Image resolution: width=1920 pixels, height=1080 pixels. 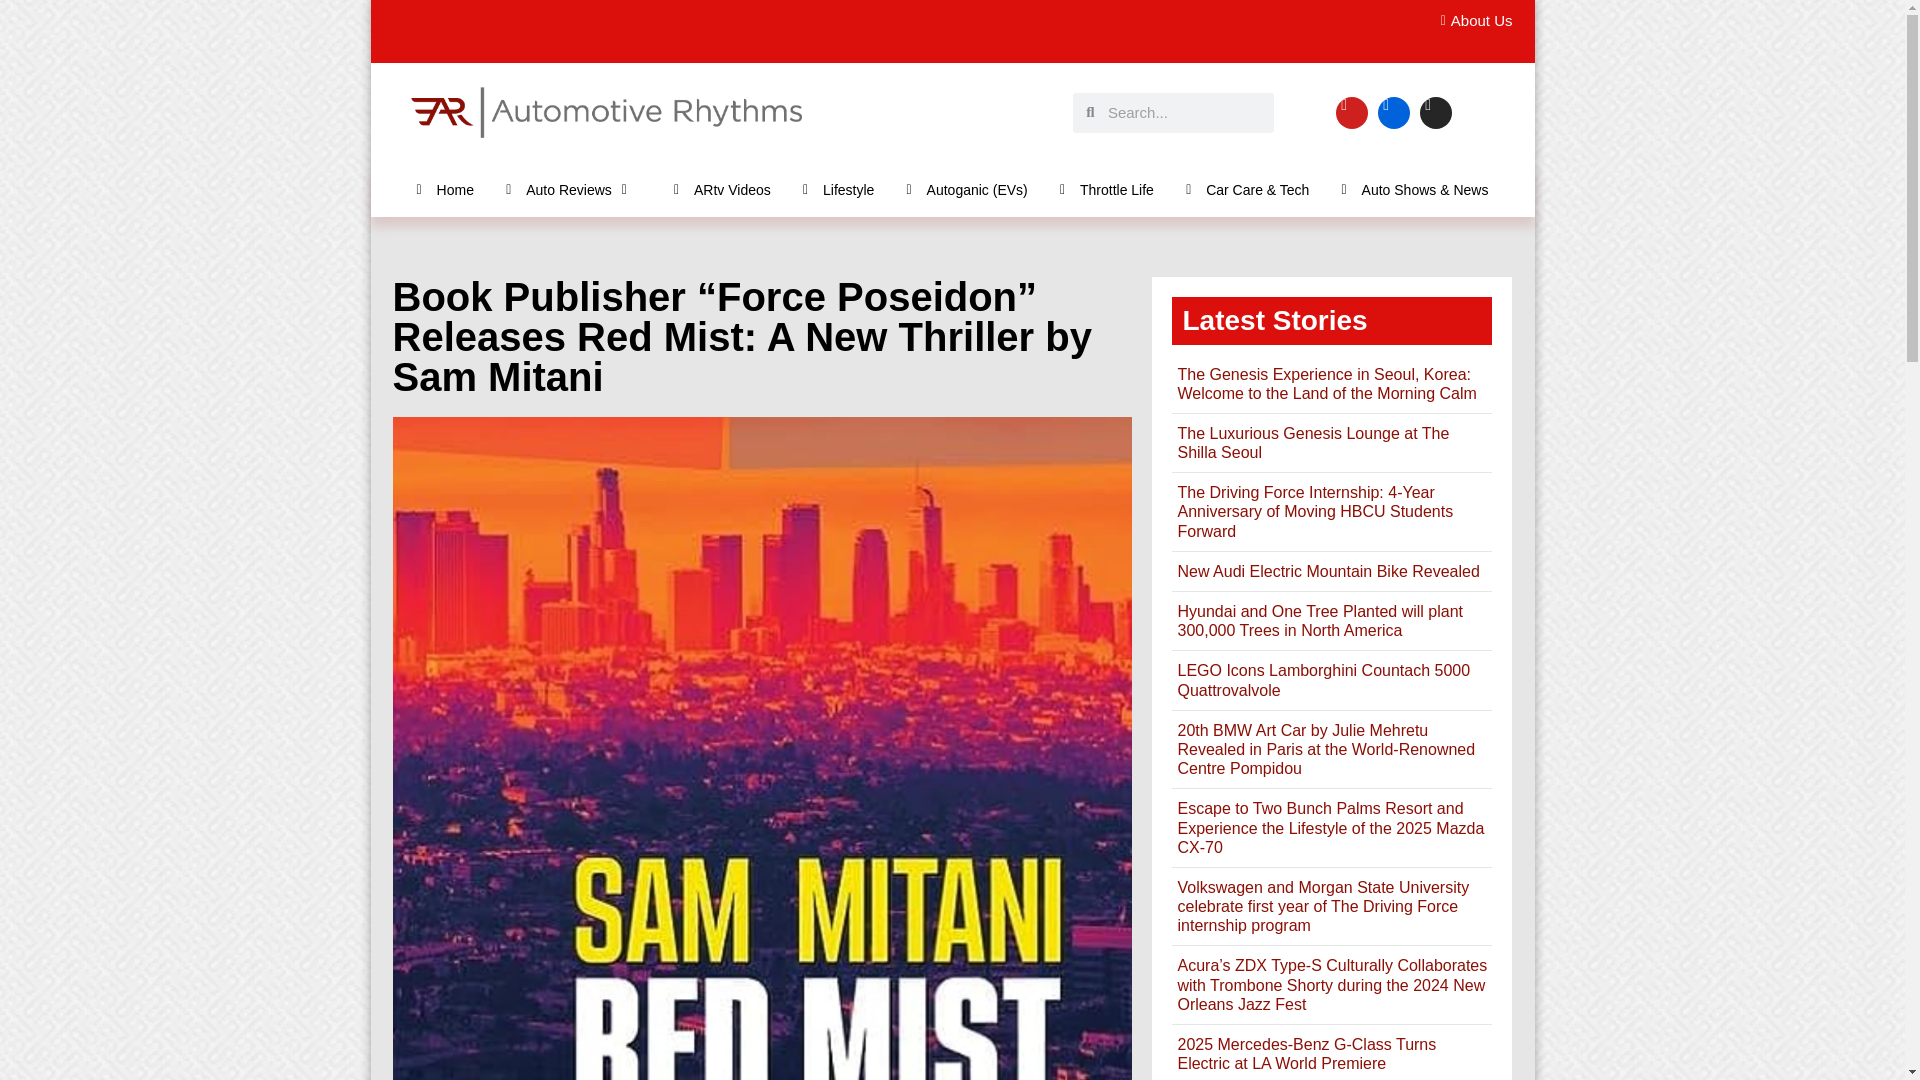 What do you see at coordinates (1323, 680) in the screenshot?
I see `LEGO Icons Lamborghini Countach 5000 Quattrovalvole` at bounding box center [1323, 680].